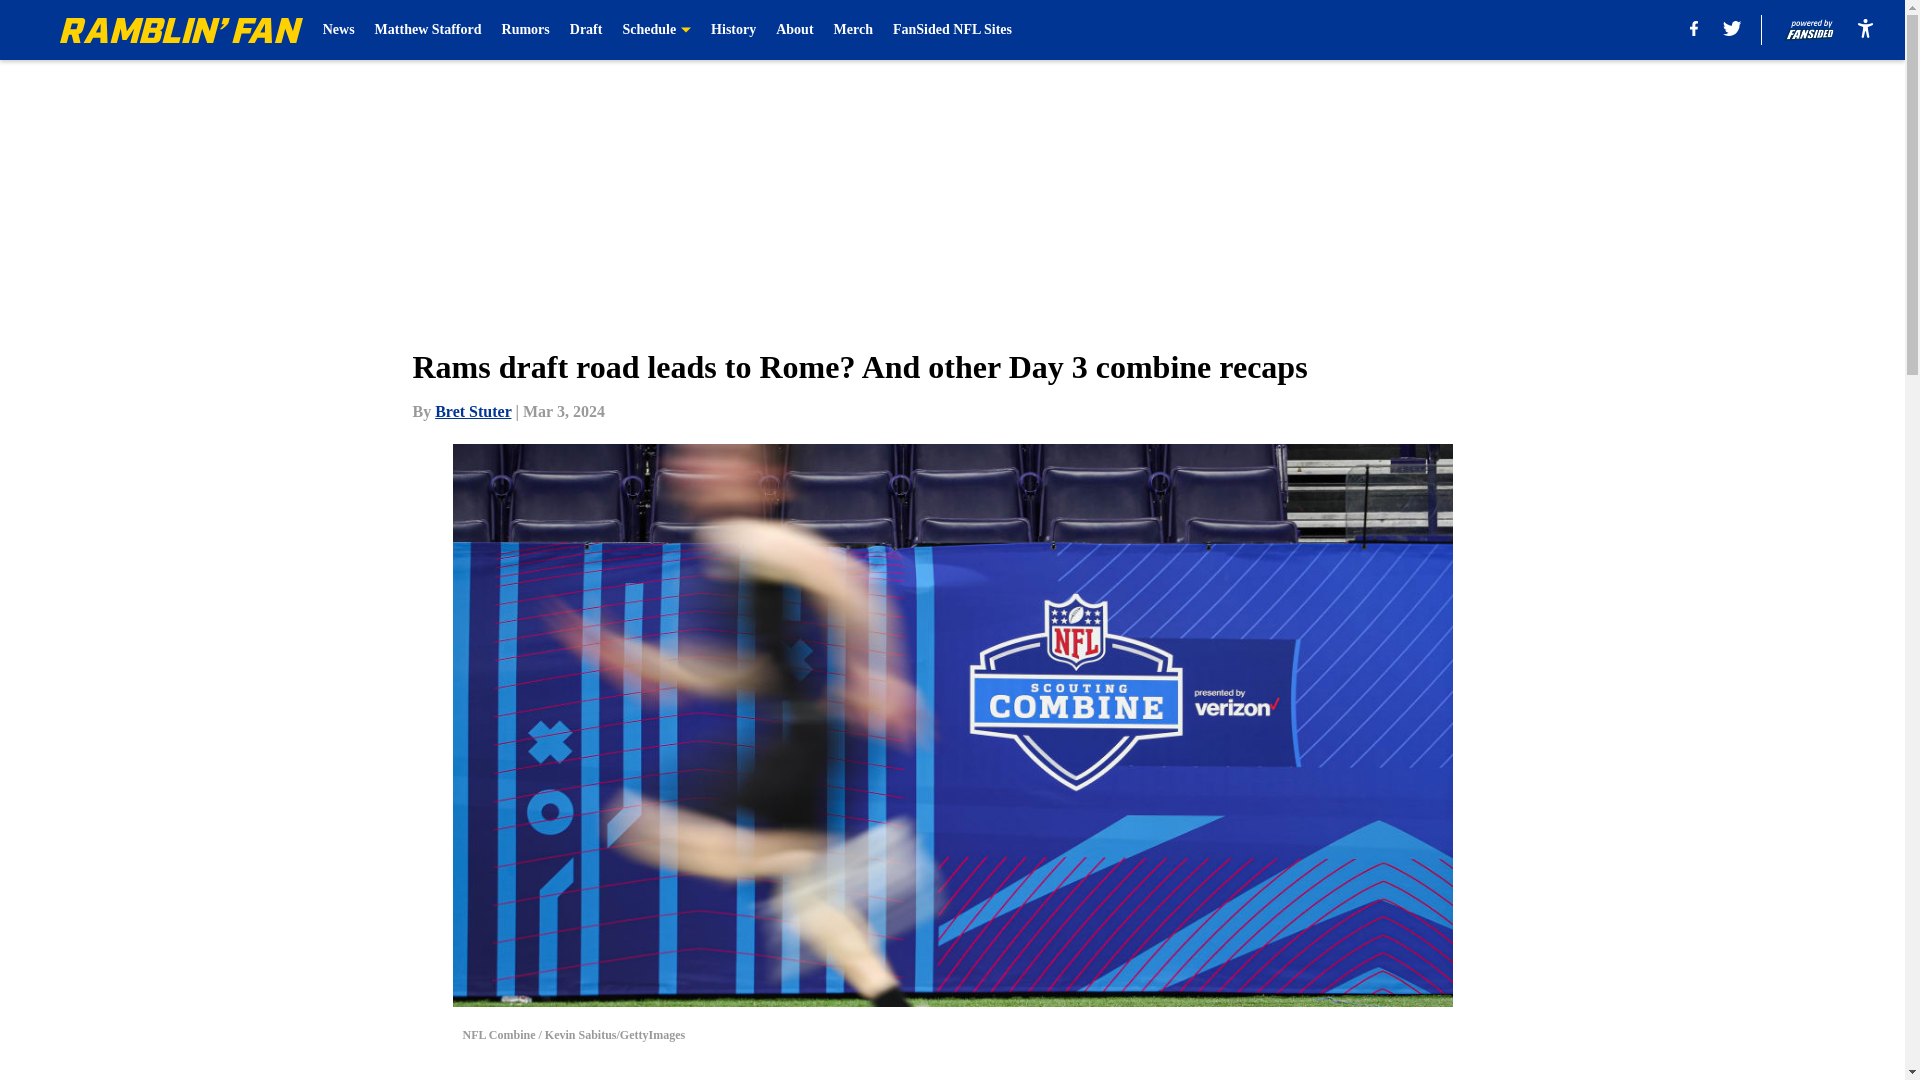  I want to click on Draft, so click(586, 30).